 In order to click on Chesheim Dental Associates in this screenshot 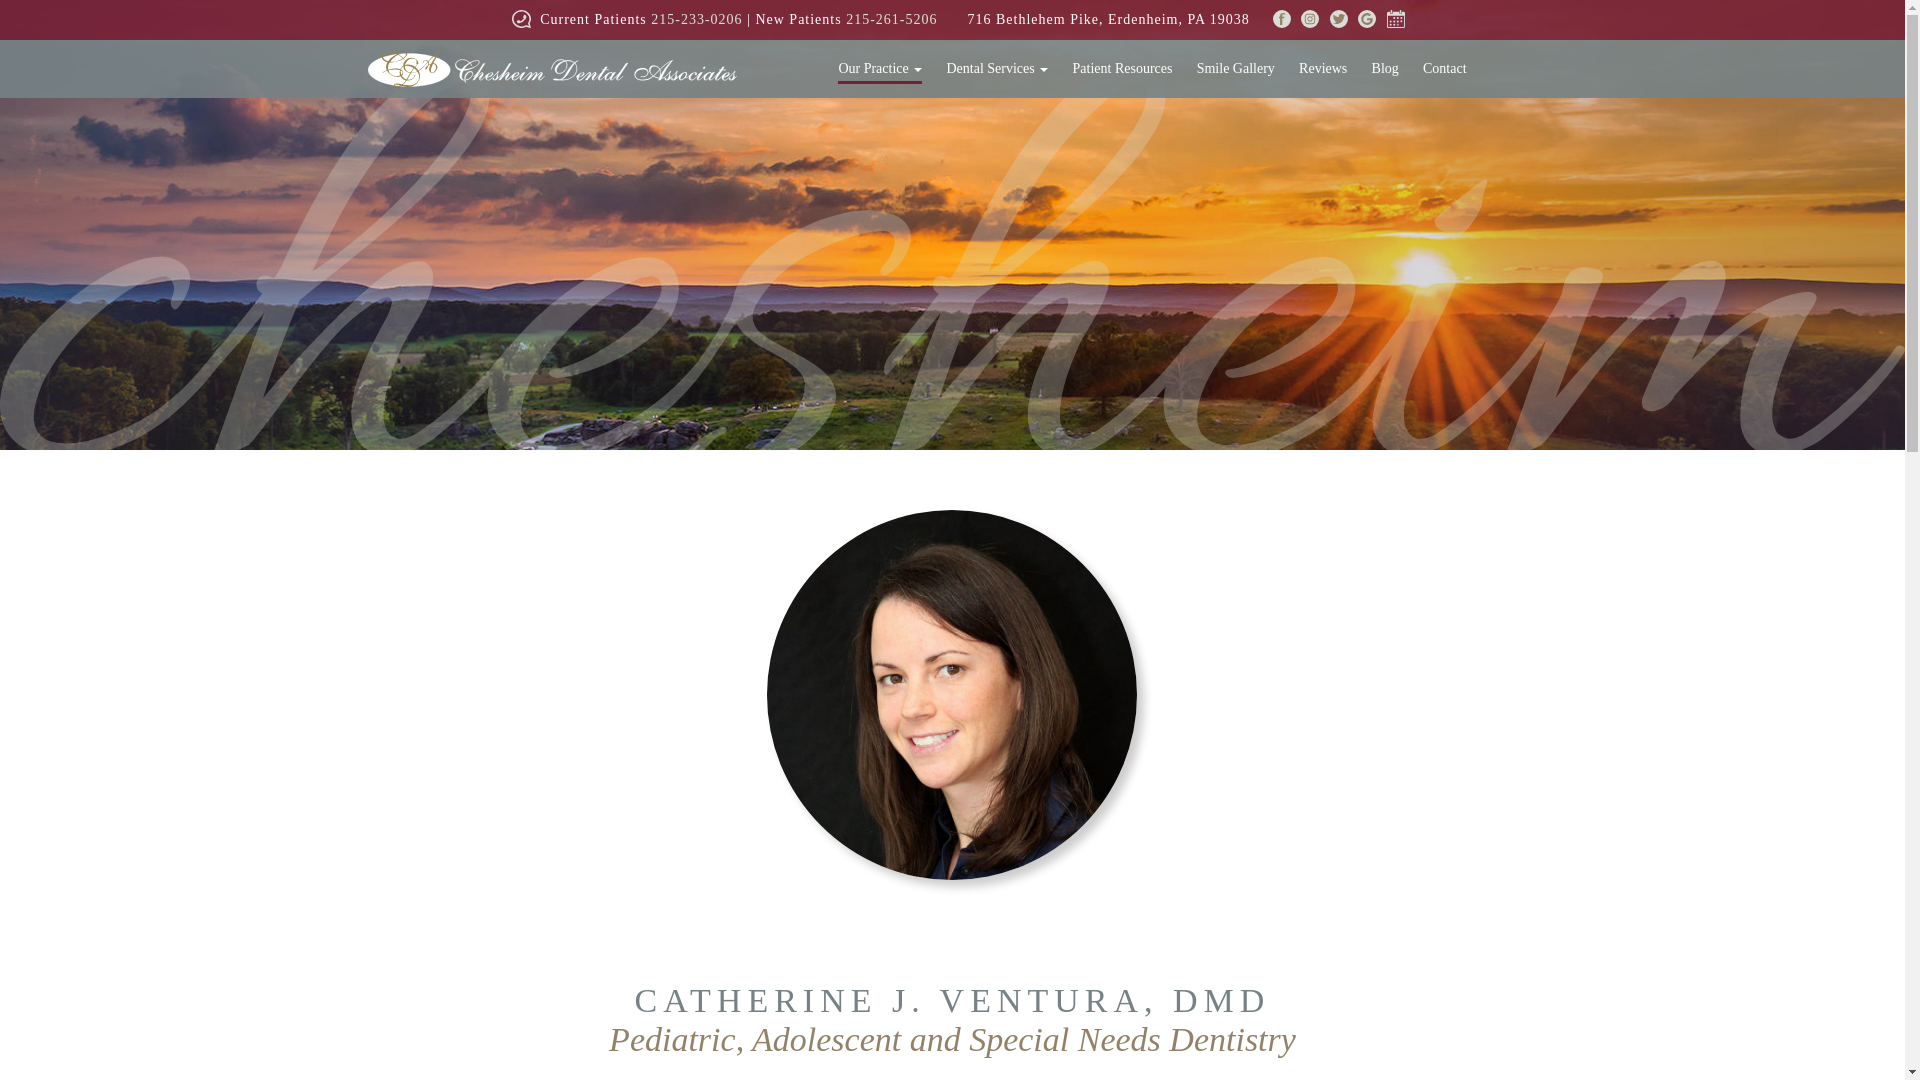, I will do `click(552, 68)`.